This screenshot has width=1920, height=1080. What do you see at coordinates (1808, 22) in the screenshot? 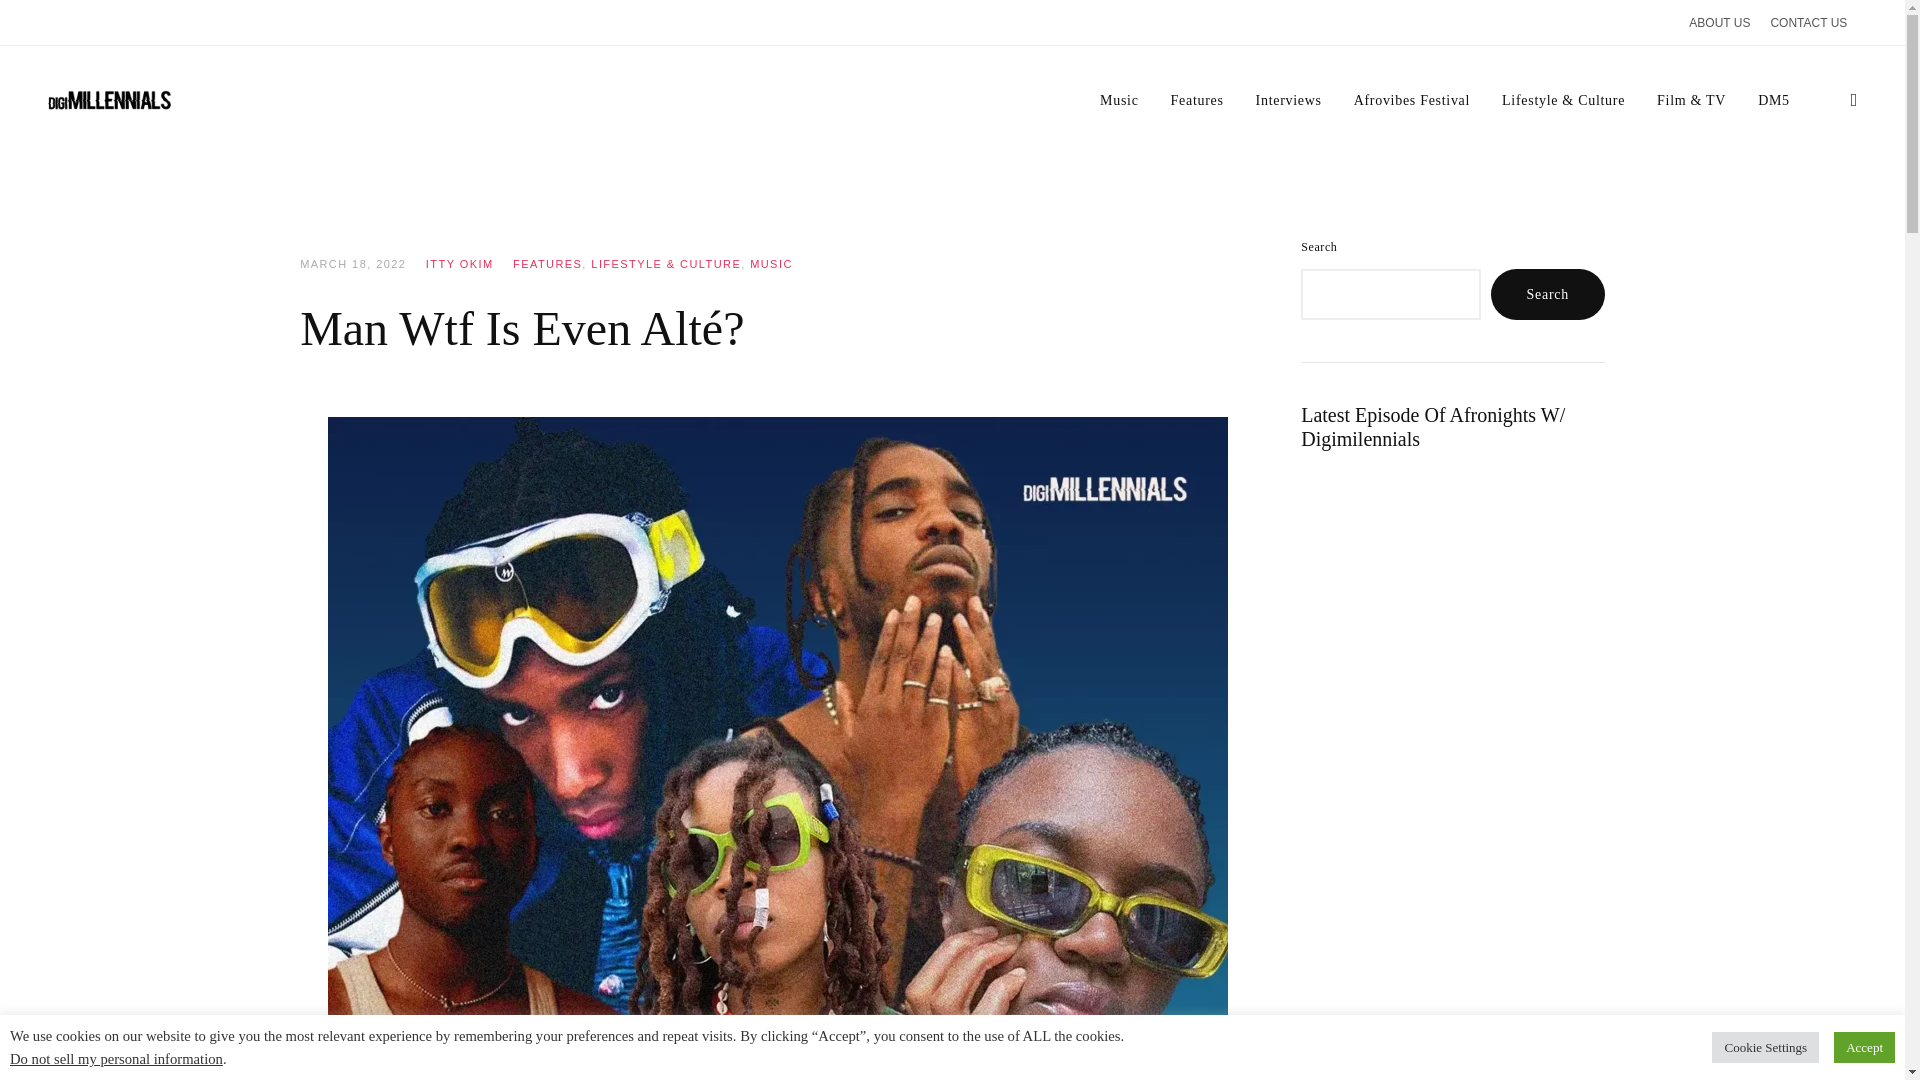
I see `CONTACT US` at bounding box center [1808, 22].